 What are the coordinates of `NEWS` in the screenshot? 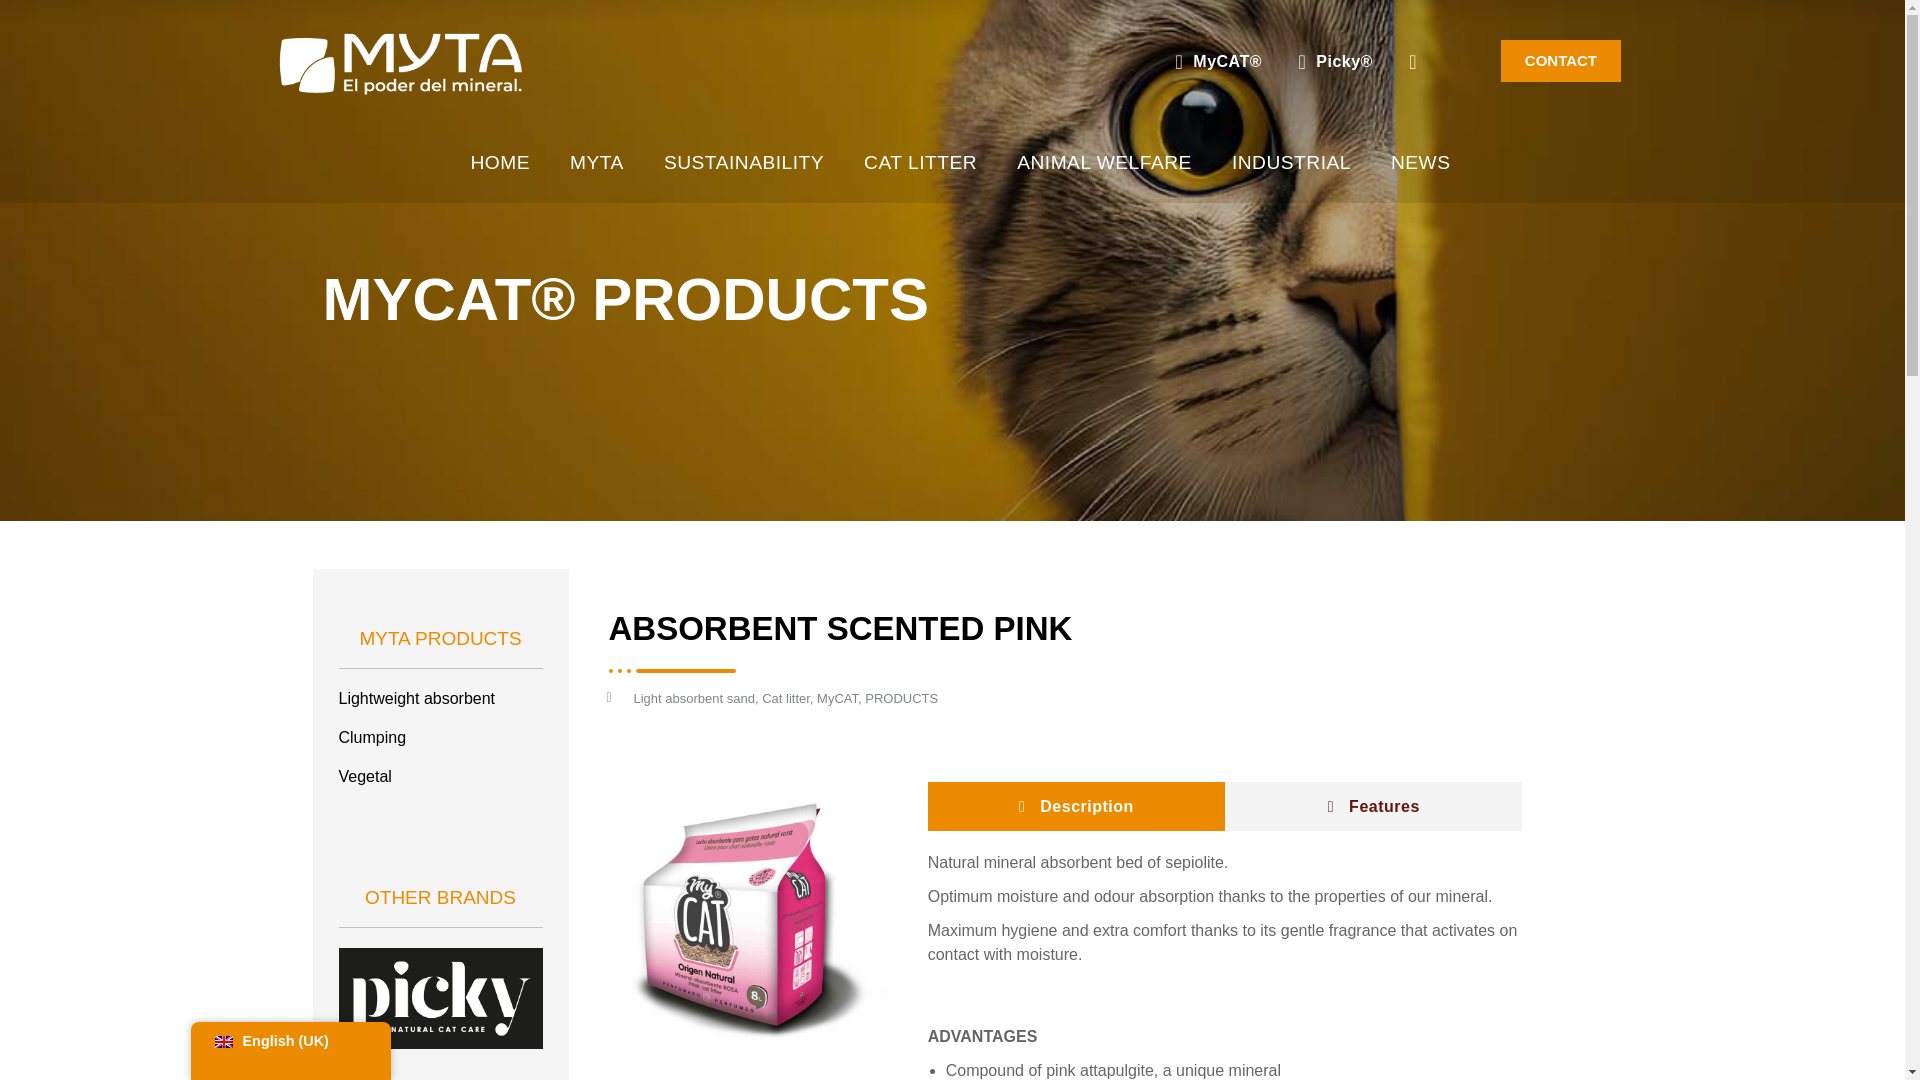 It's located at (1420, 162).